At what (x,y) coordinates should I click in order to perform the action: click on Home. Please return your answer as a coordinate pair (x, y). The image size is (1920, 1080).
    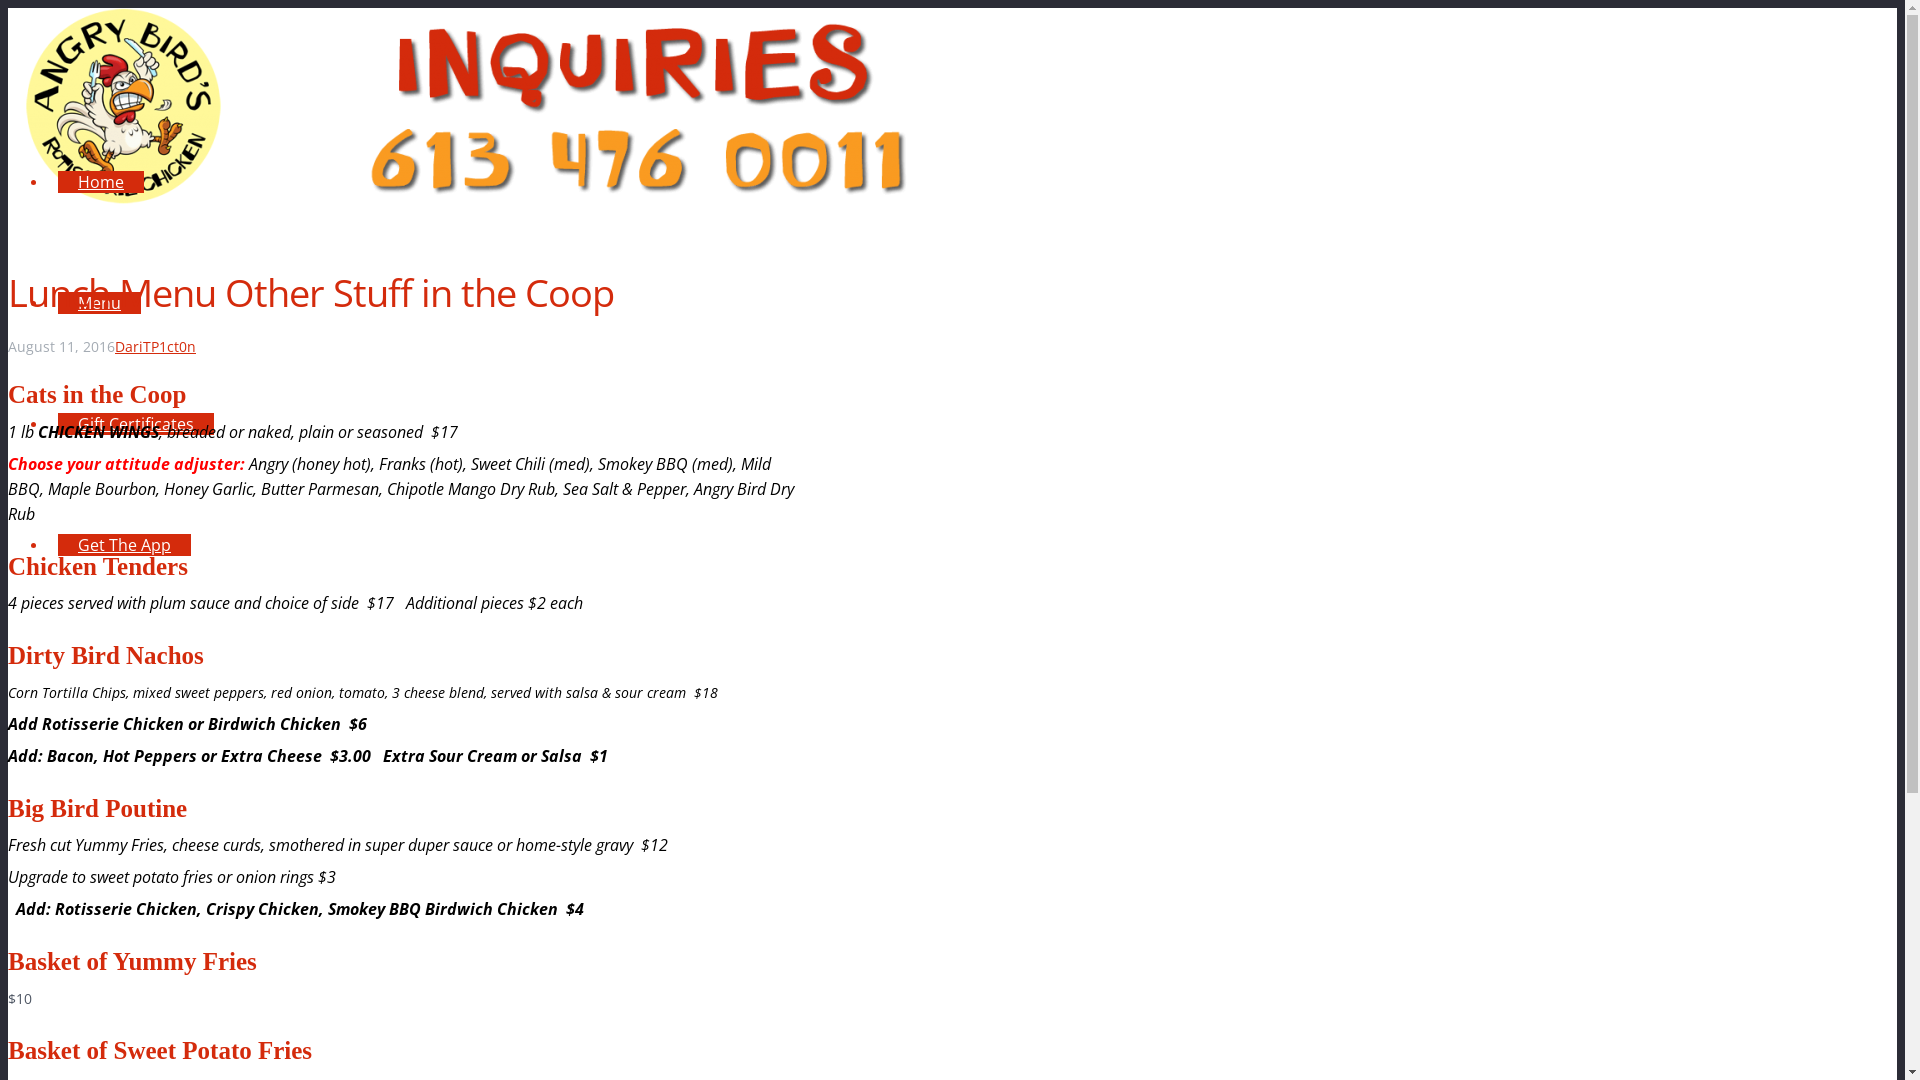
    Looking at the image, I should click on (101, 182).